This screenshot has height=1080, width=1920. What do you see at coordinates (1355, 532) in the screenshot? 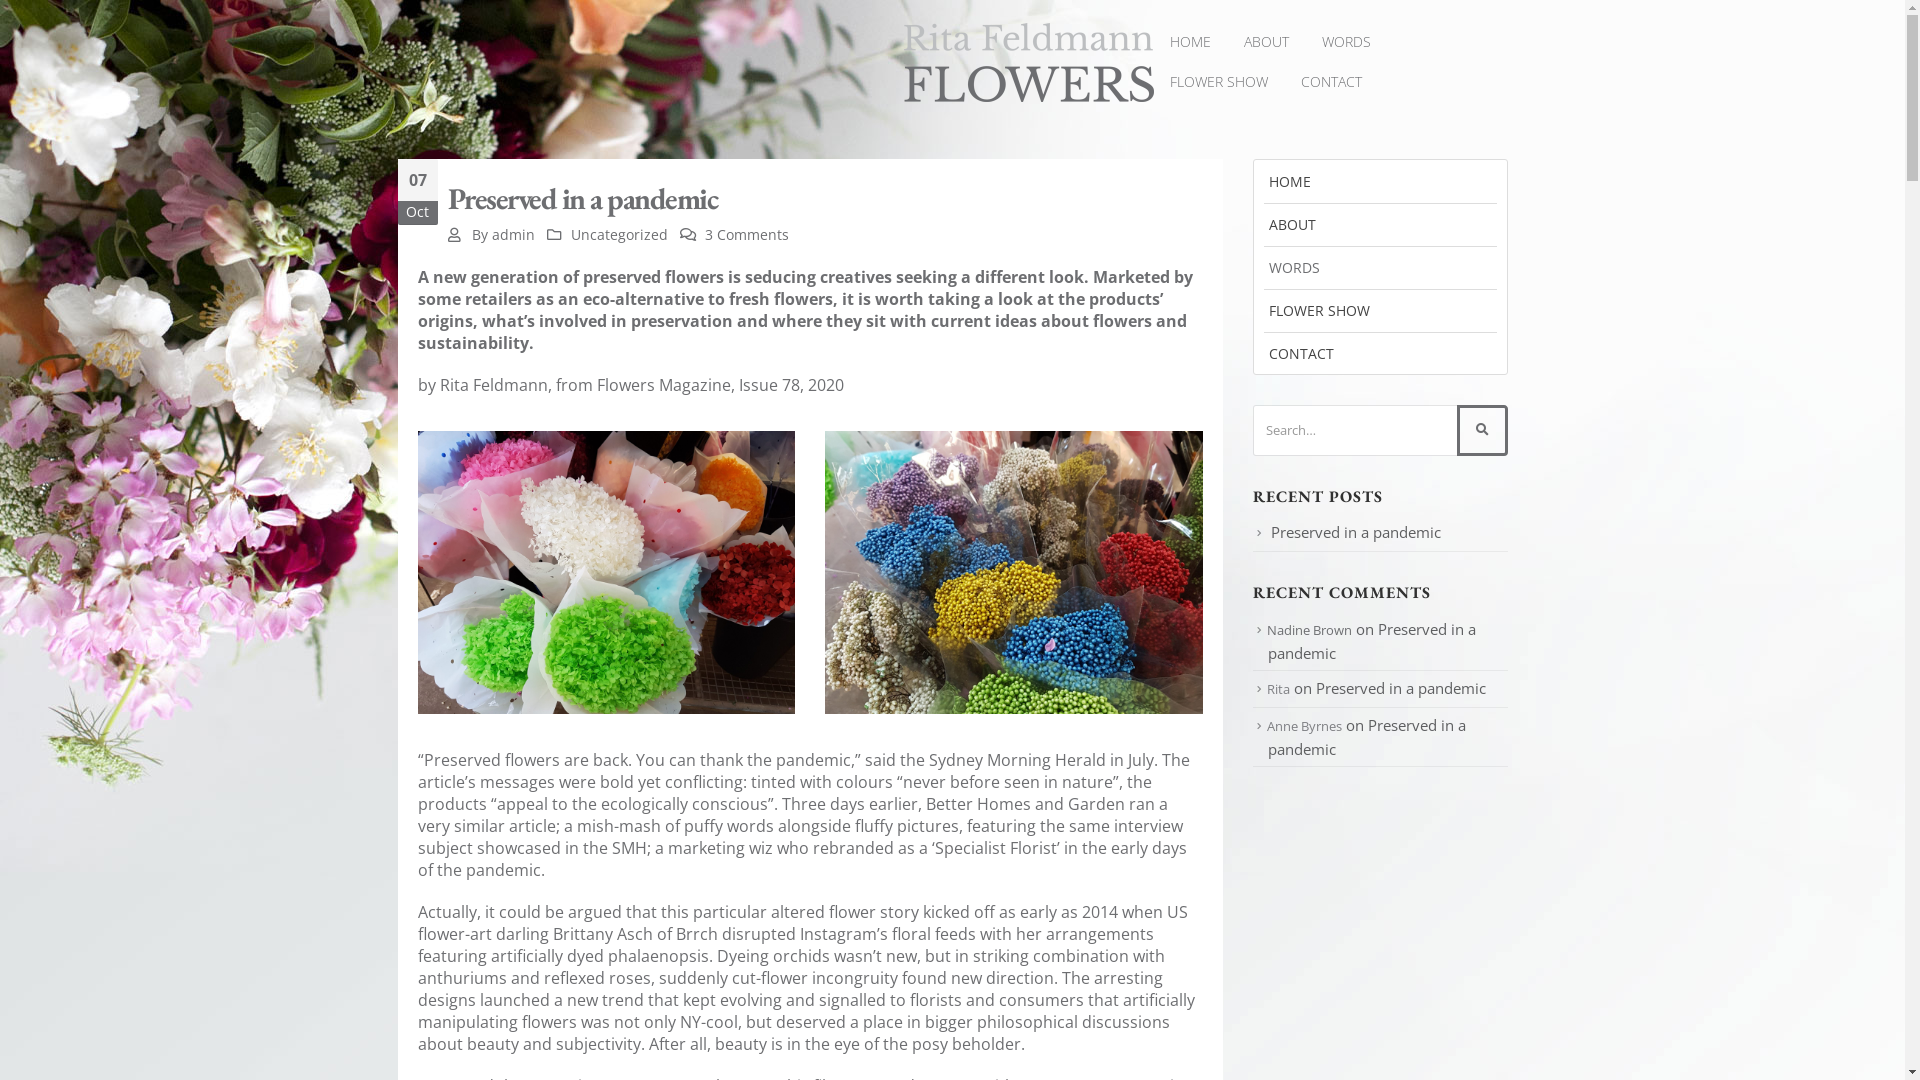
I see `Preserved in a pandemic` at bounding box center [1355, 532].